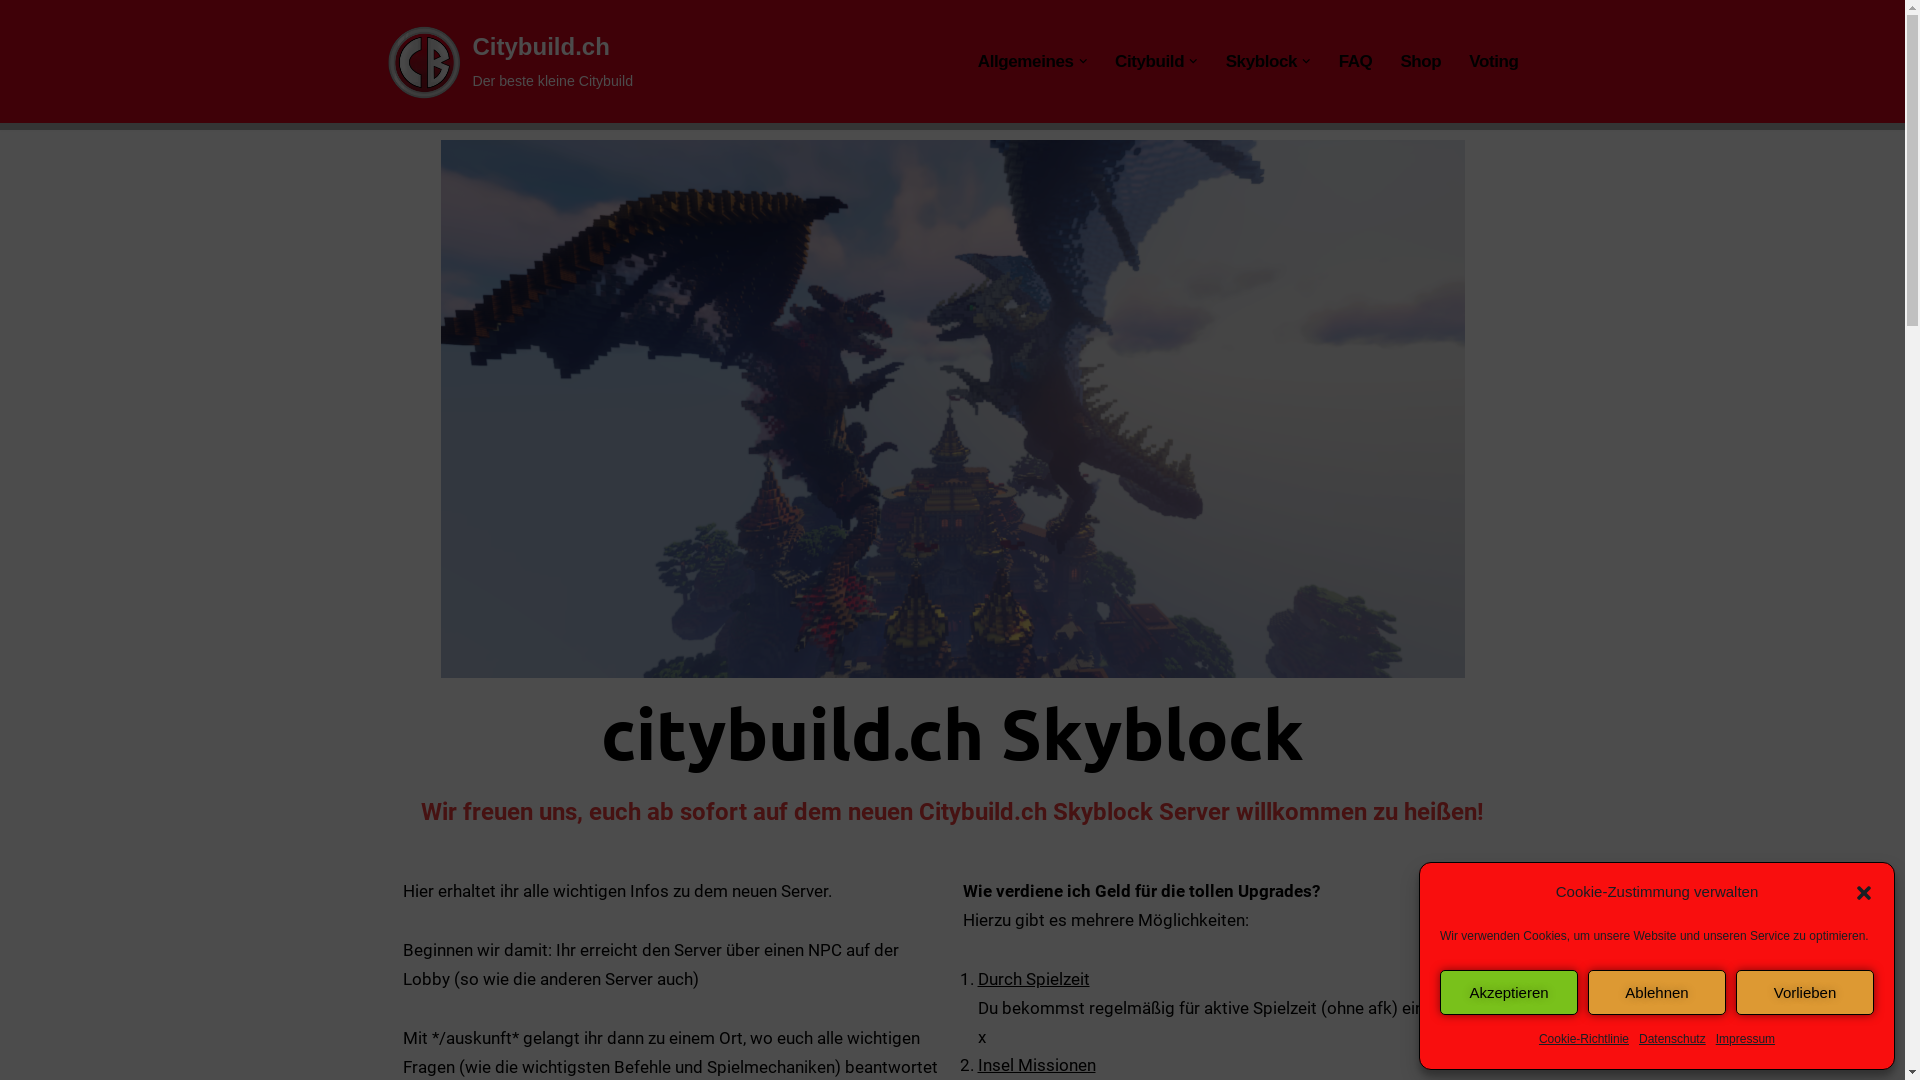  Describe the element at coordinates (1262, 61) in the screenshot. I see `Skyblock` at that location.